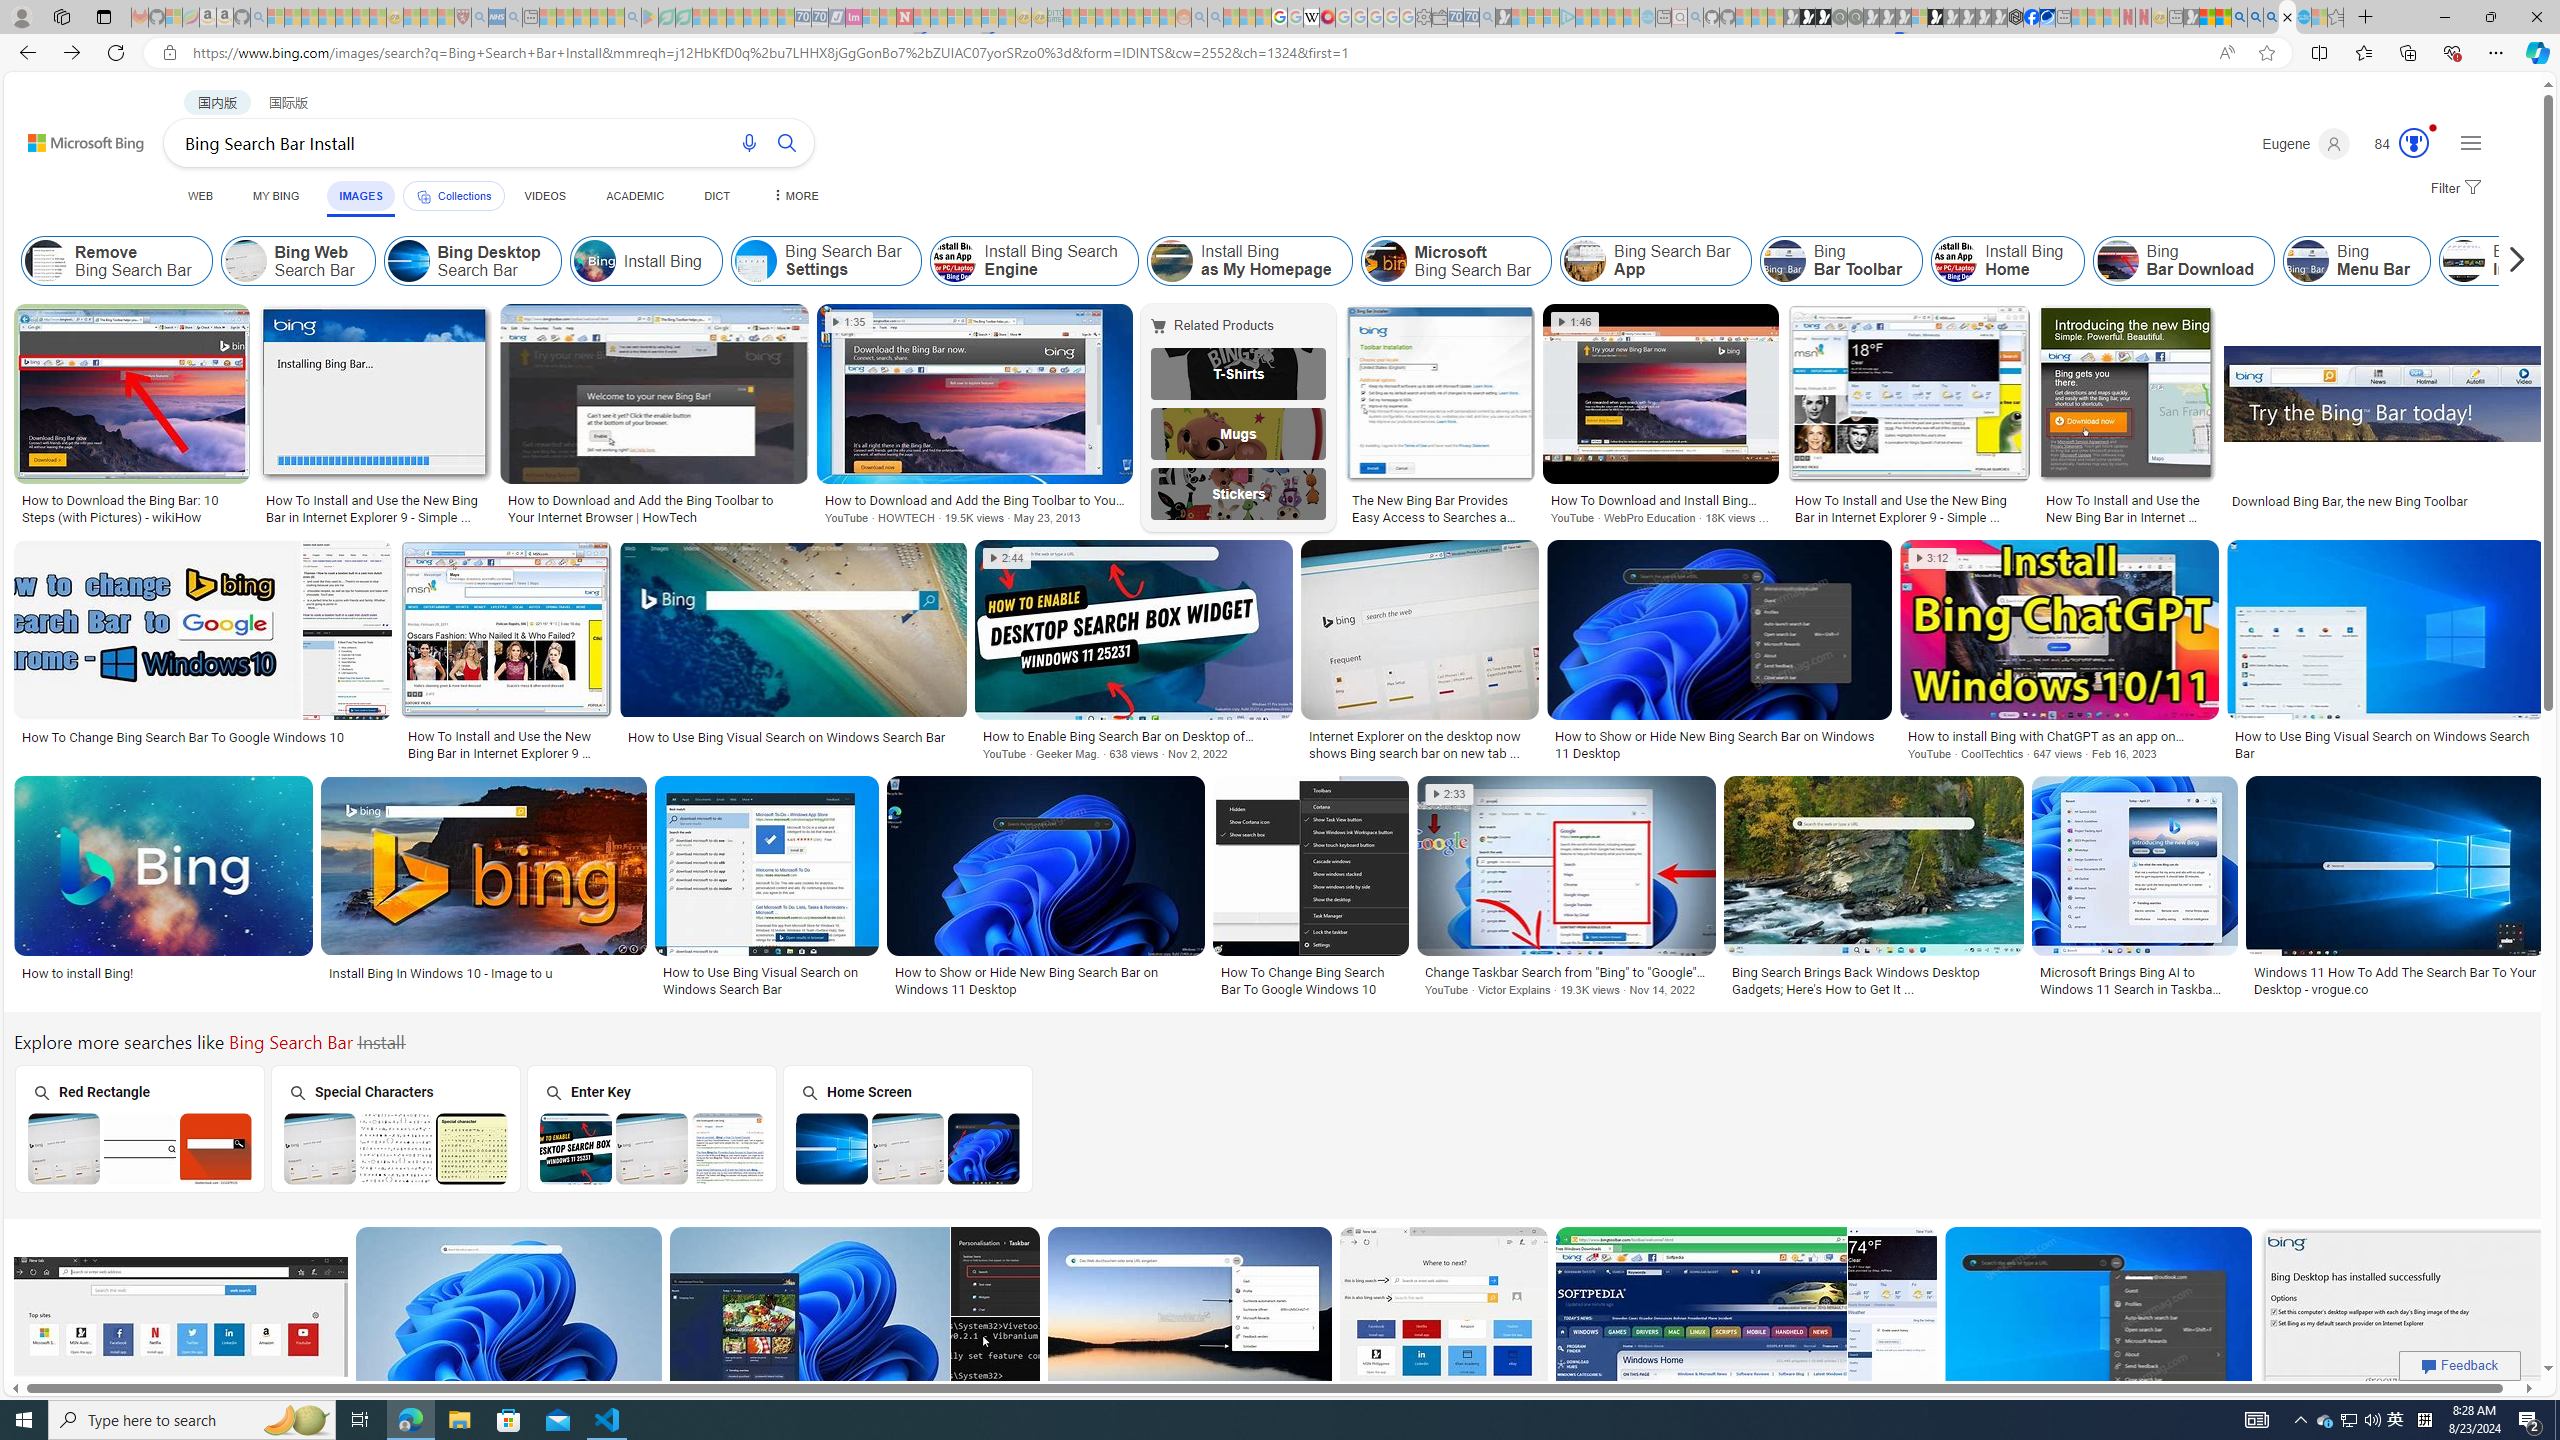 The width and height of the screenshot is (2560, 1440). Describe the element at coordinates (1327, 17) in the screenshot. I see `MediaWiki` at that location.